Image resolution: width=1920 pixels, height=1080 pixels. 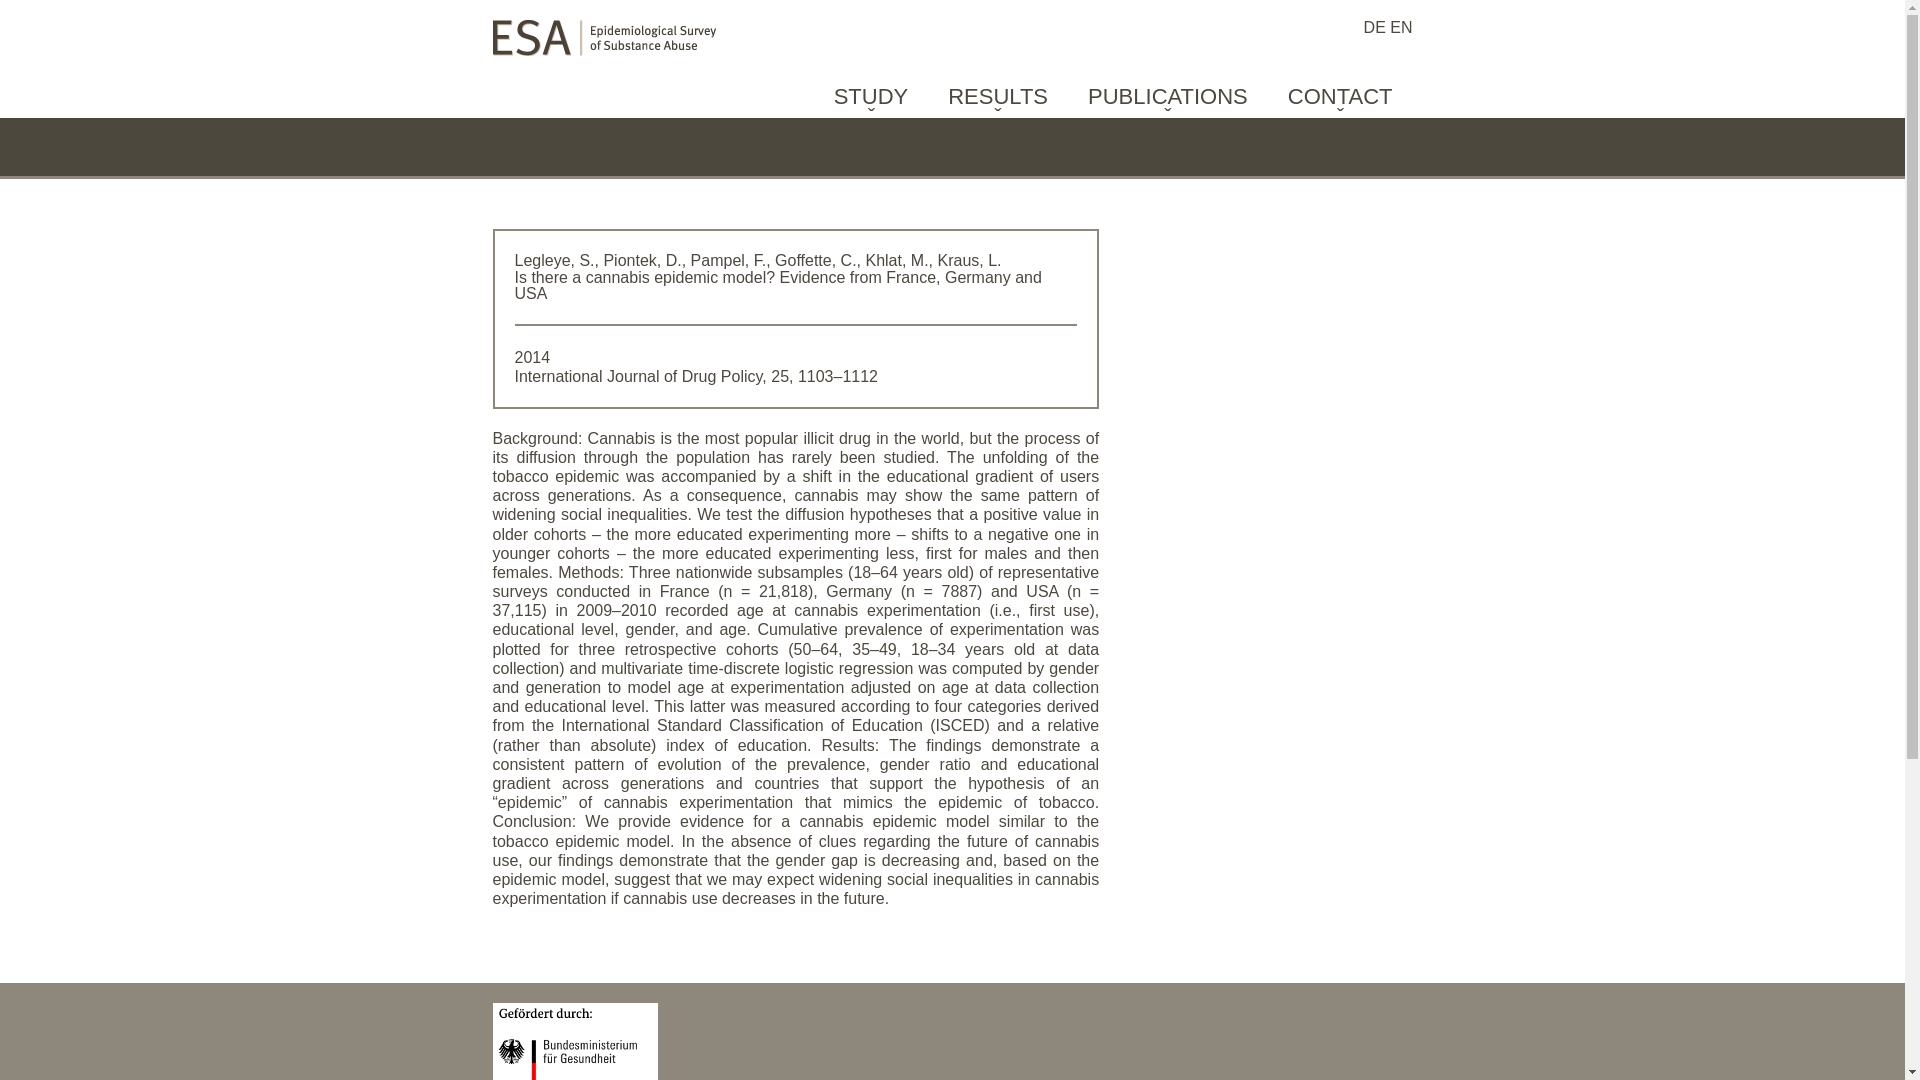 What do you see at coordinates (1376, 27) in the screenshot?
I see `DE` at bounding box center [1376, 27].